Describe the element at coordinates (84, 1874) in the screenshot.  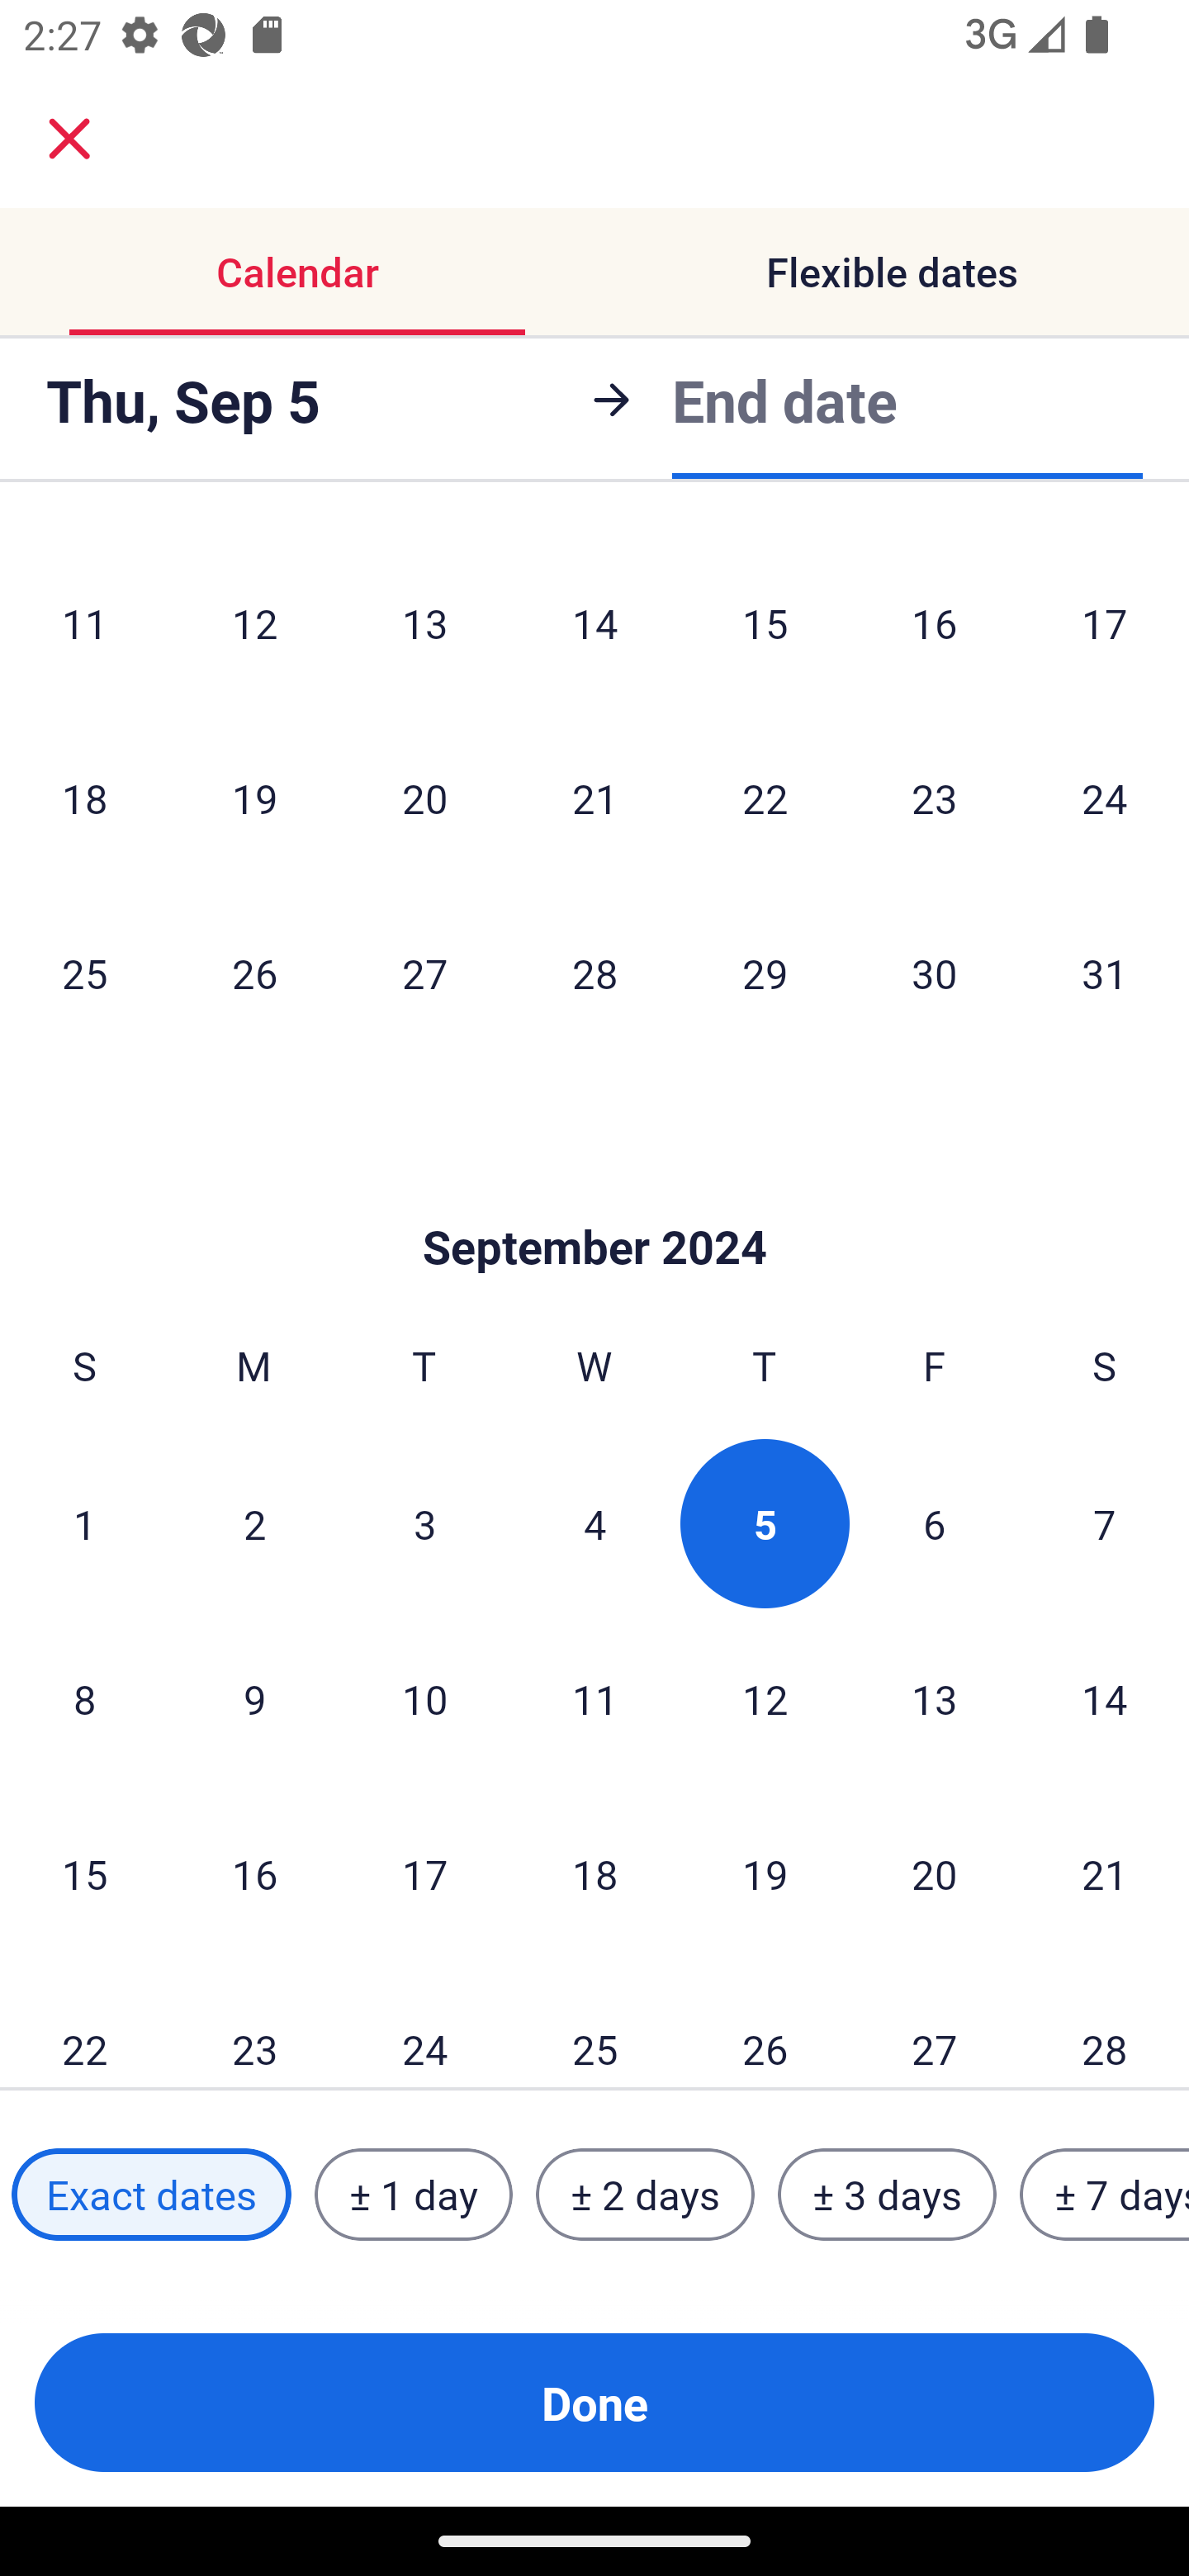
I see `15 Sunday, September 15, 2024` at that location.